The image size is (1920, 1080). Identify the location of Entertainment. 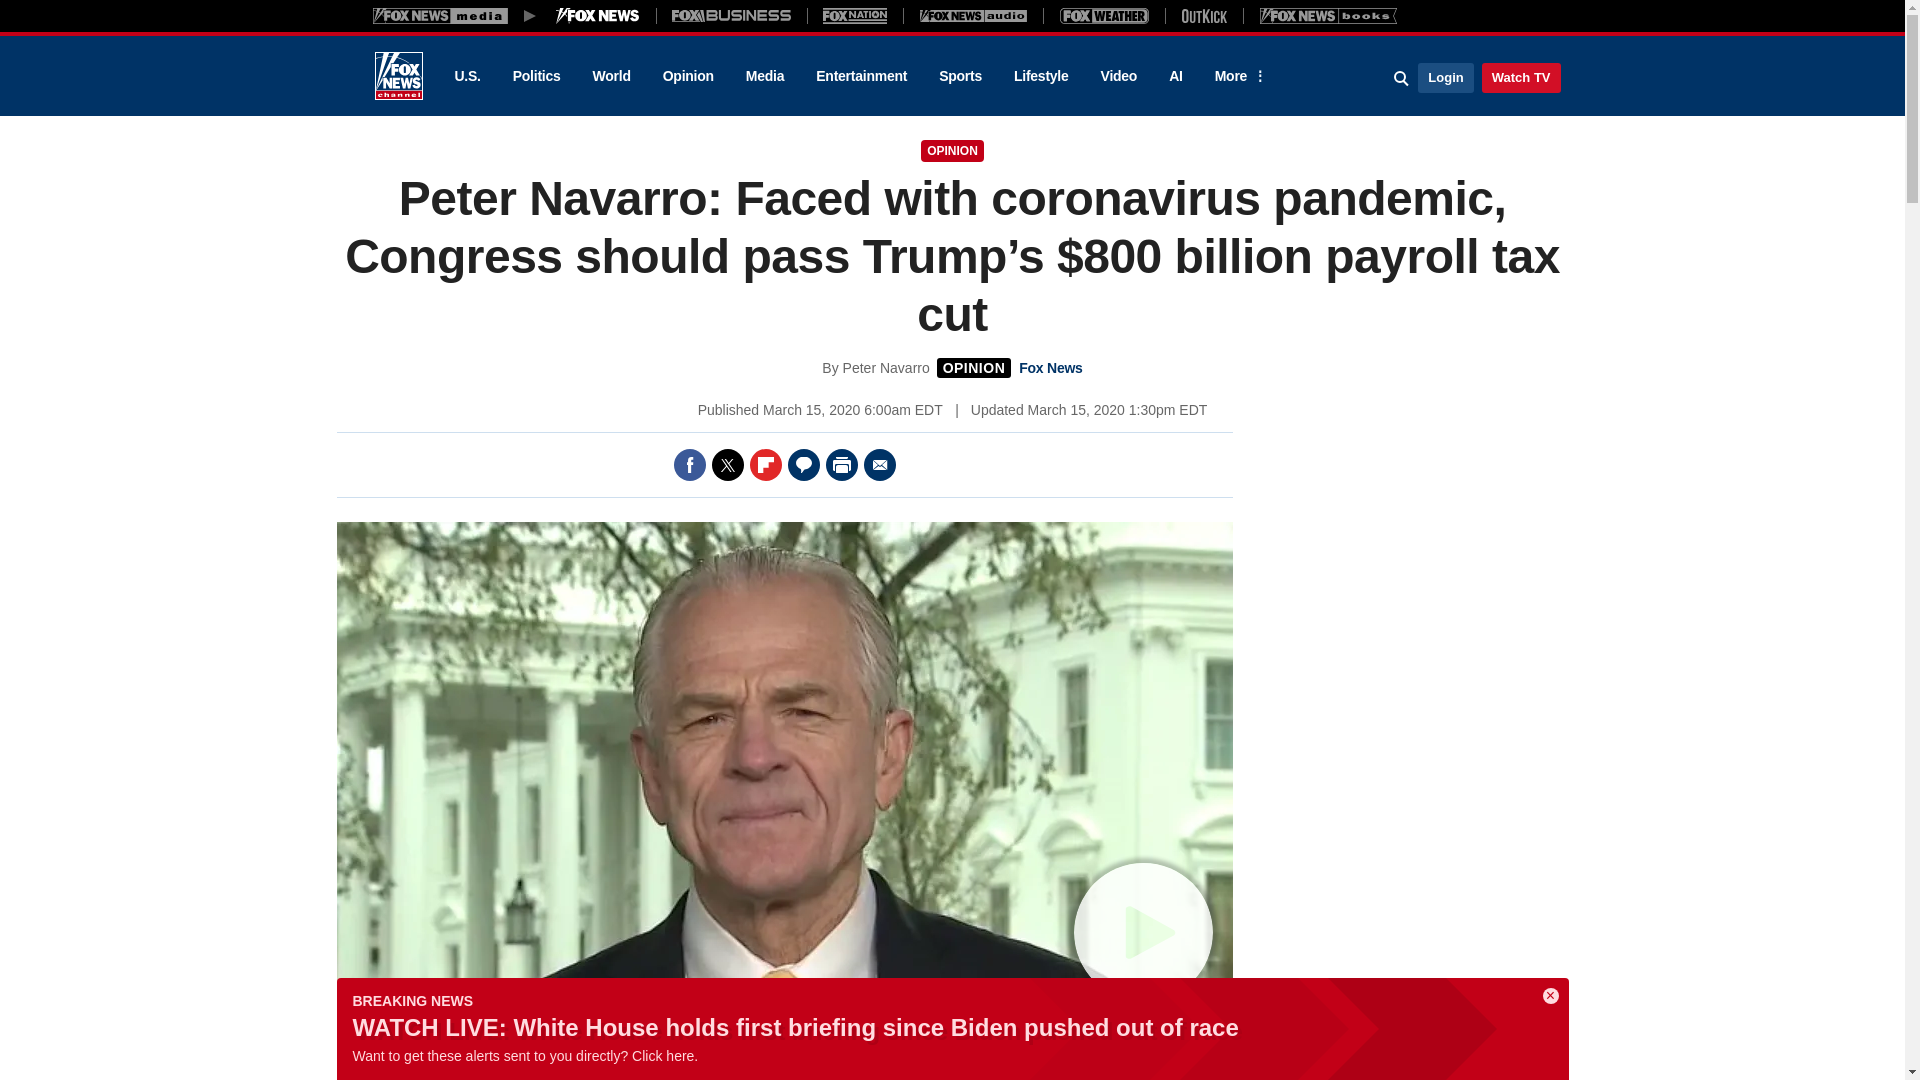
(862, 76).